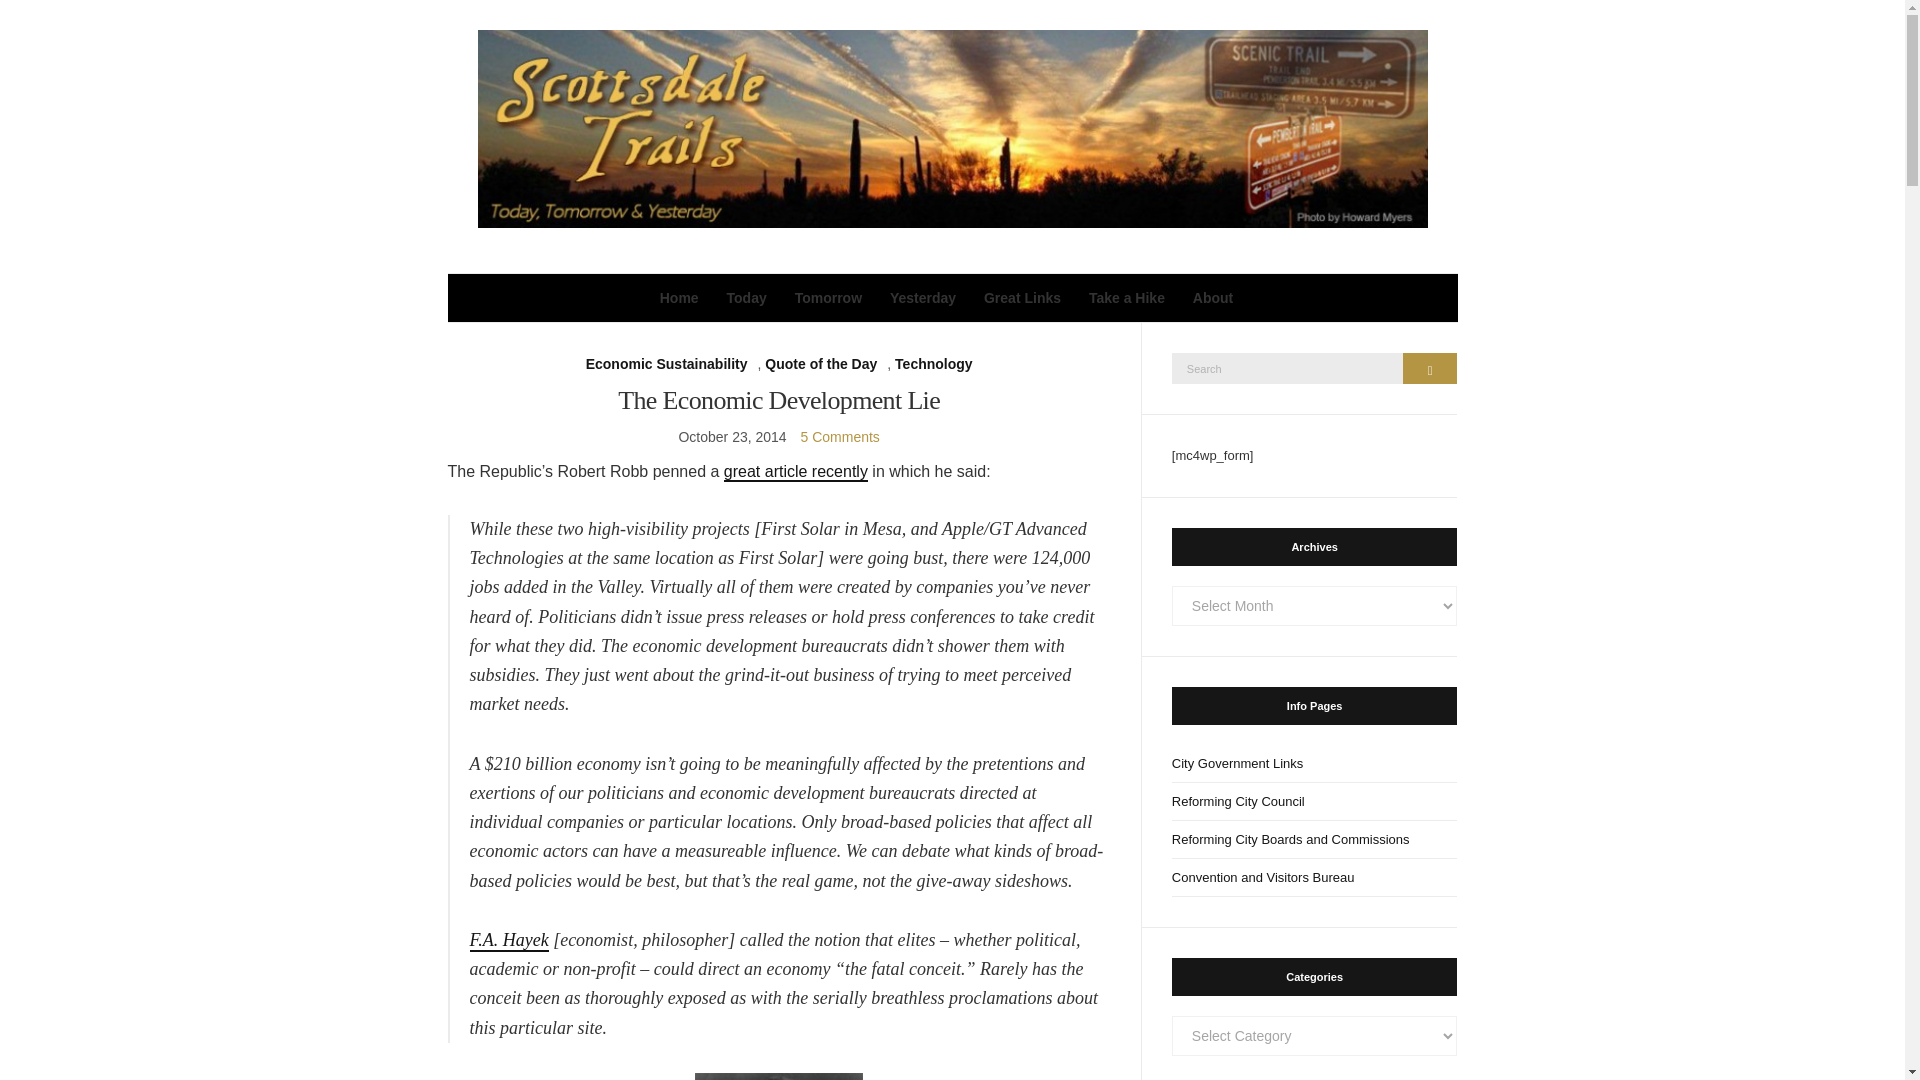 This screenshot has width=1920, height=1080. What do you see at coordinates (1212, 298) in the screenshot?
I see `About` at bounding box center [1212, 298].